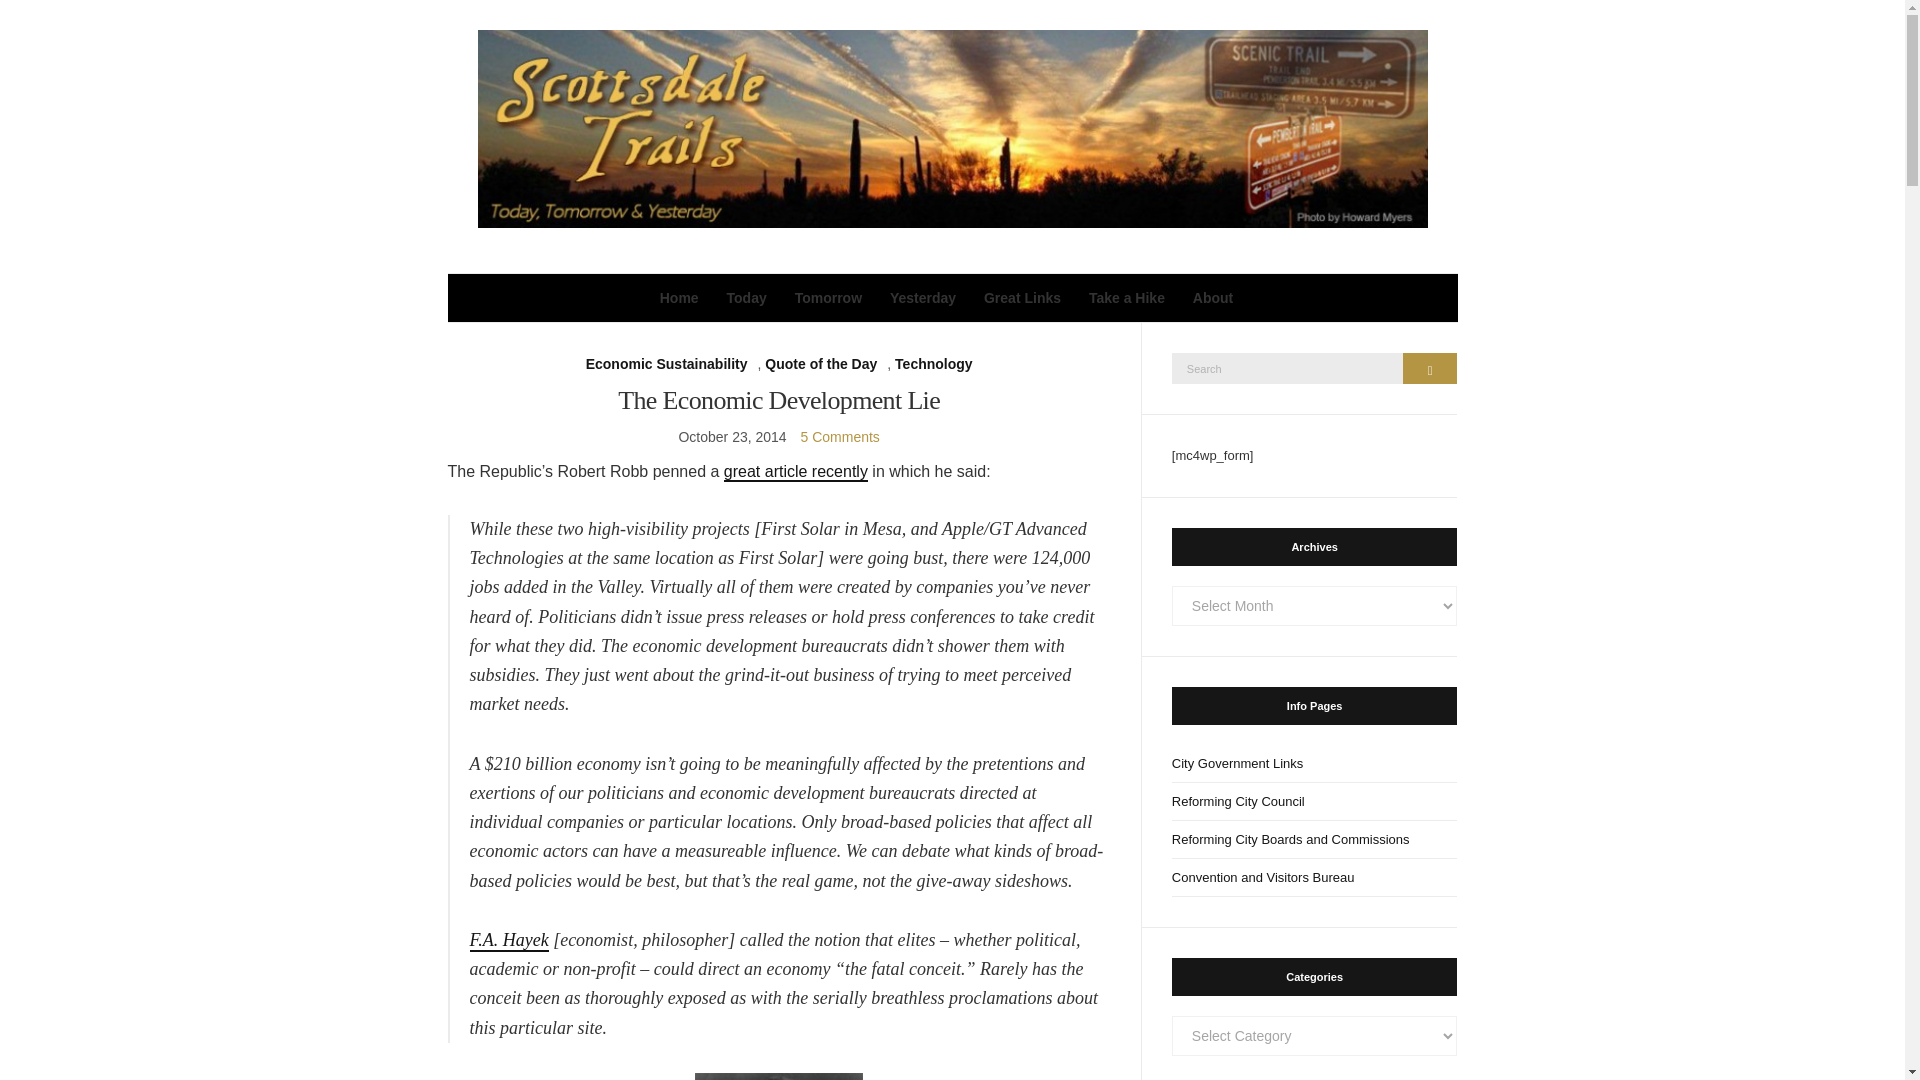 This screenshot has width=1920, height=1080. What do you see at coordinates (1212, 298) in the screenshot?
I see `About` at bounding box center [1212, 298].